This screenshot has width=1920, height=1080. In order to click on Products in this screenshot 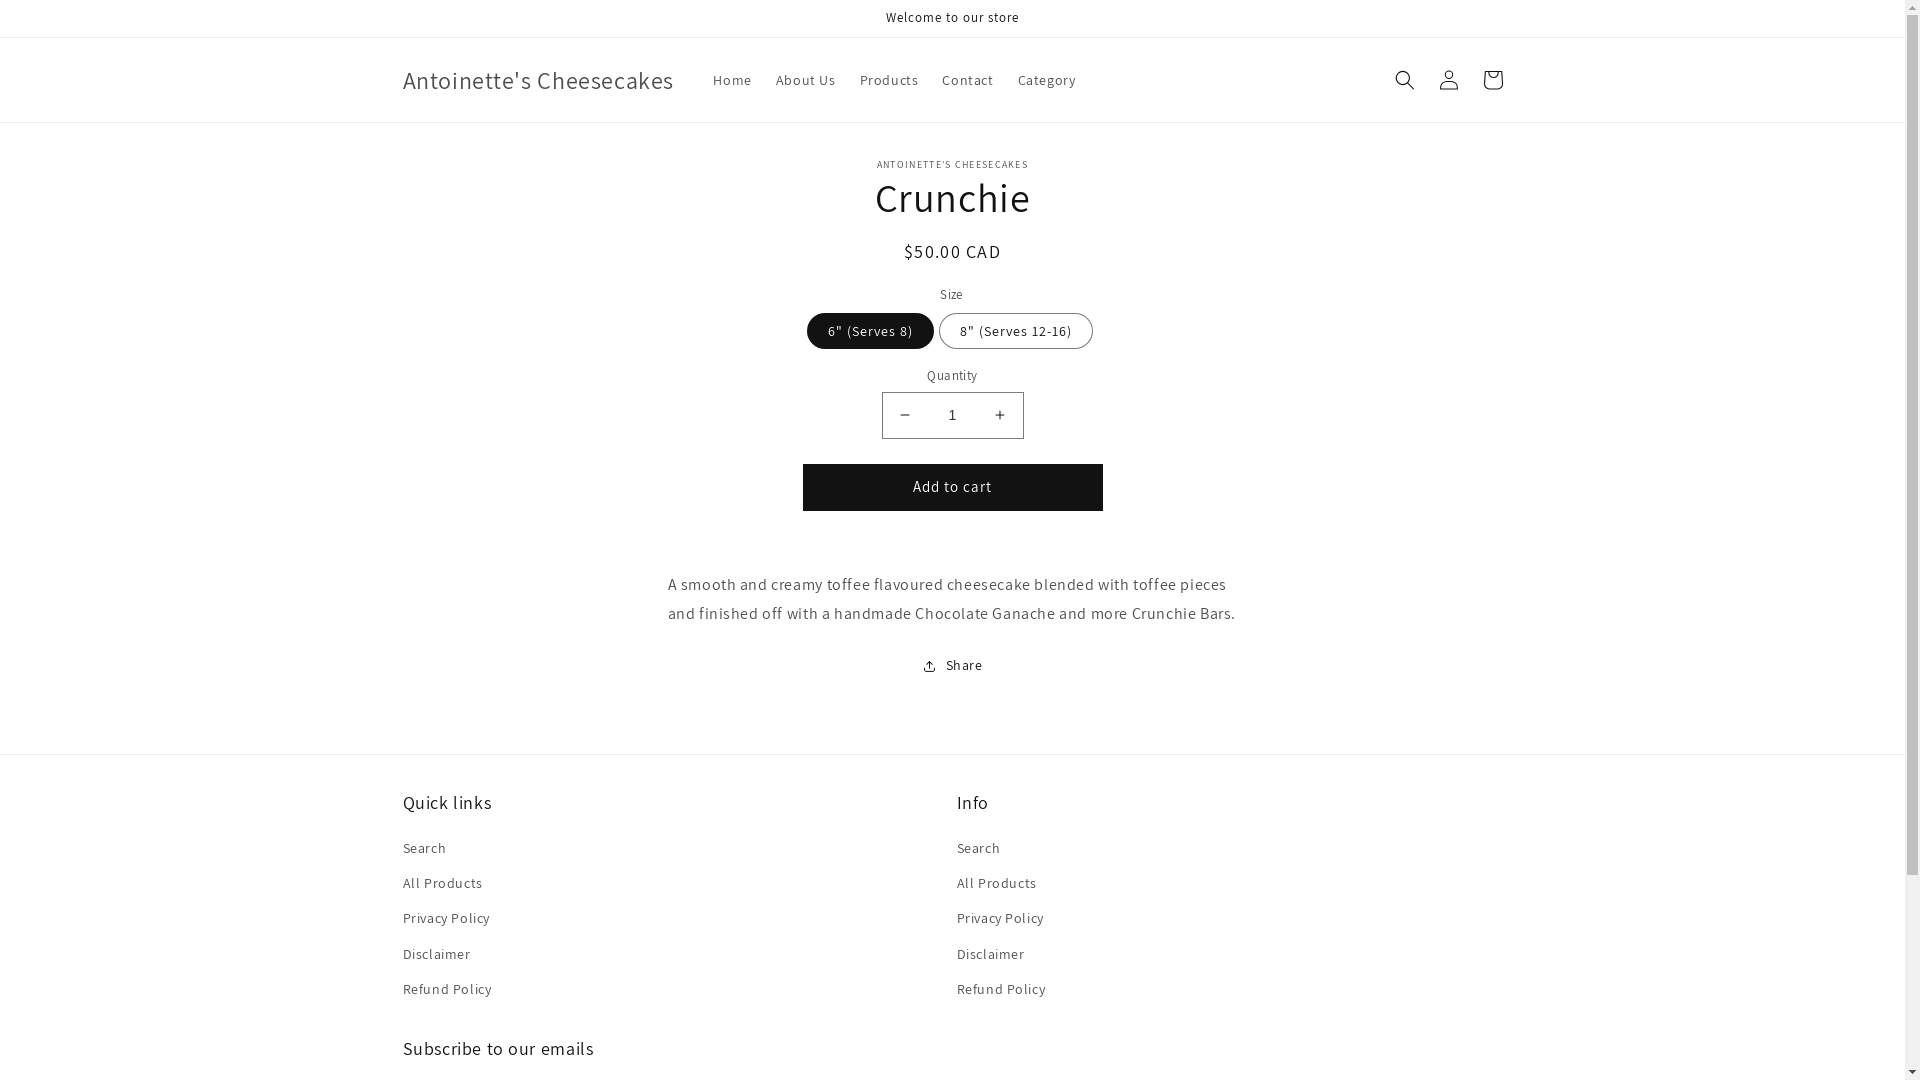, I will do `click(890, 80)`.